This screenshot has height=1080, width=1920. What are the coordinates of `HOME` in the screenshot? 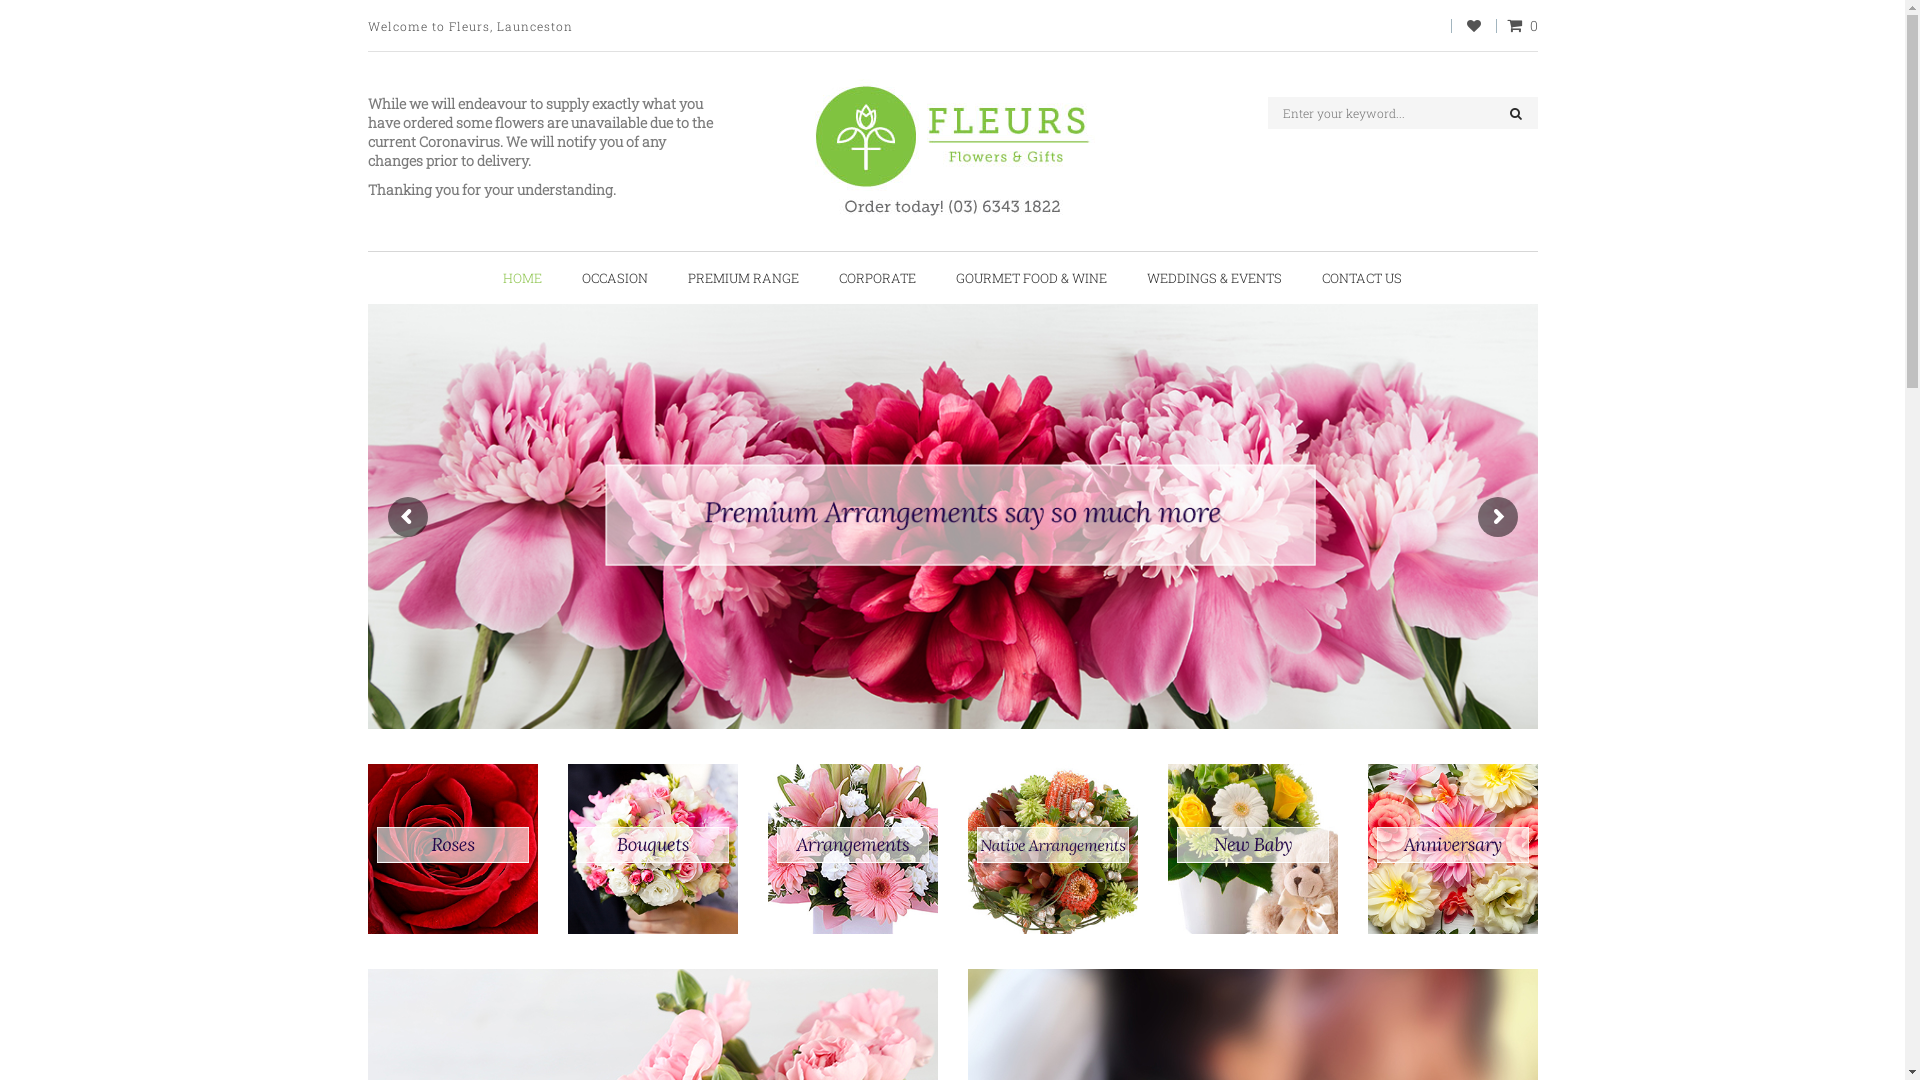 It's located at (522, 278).